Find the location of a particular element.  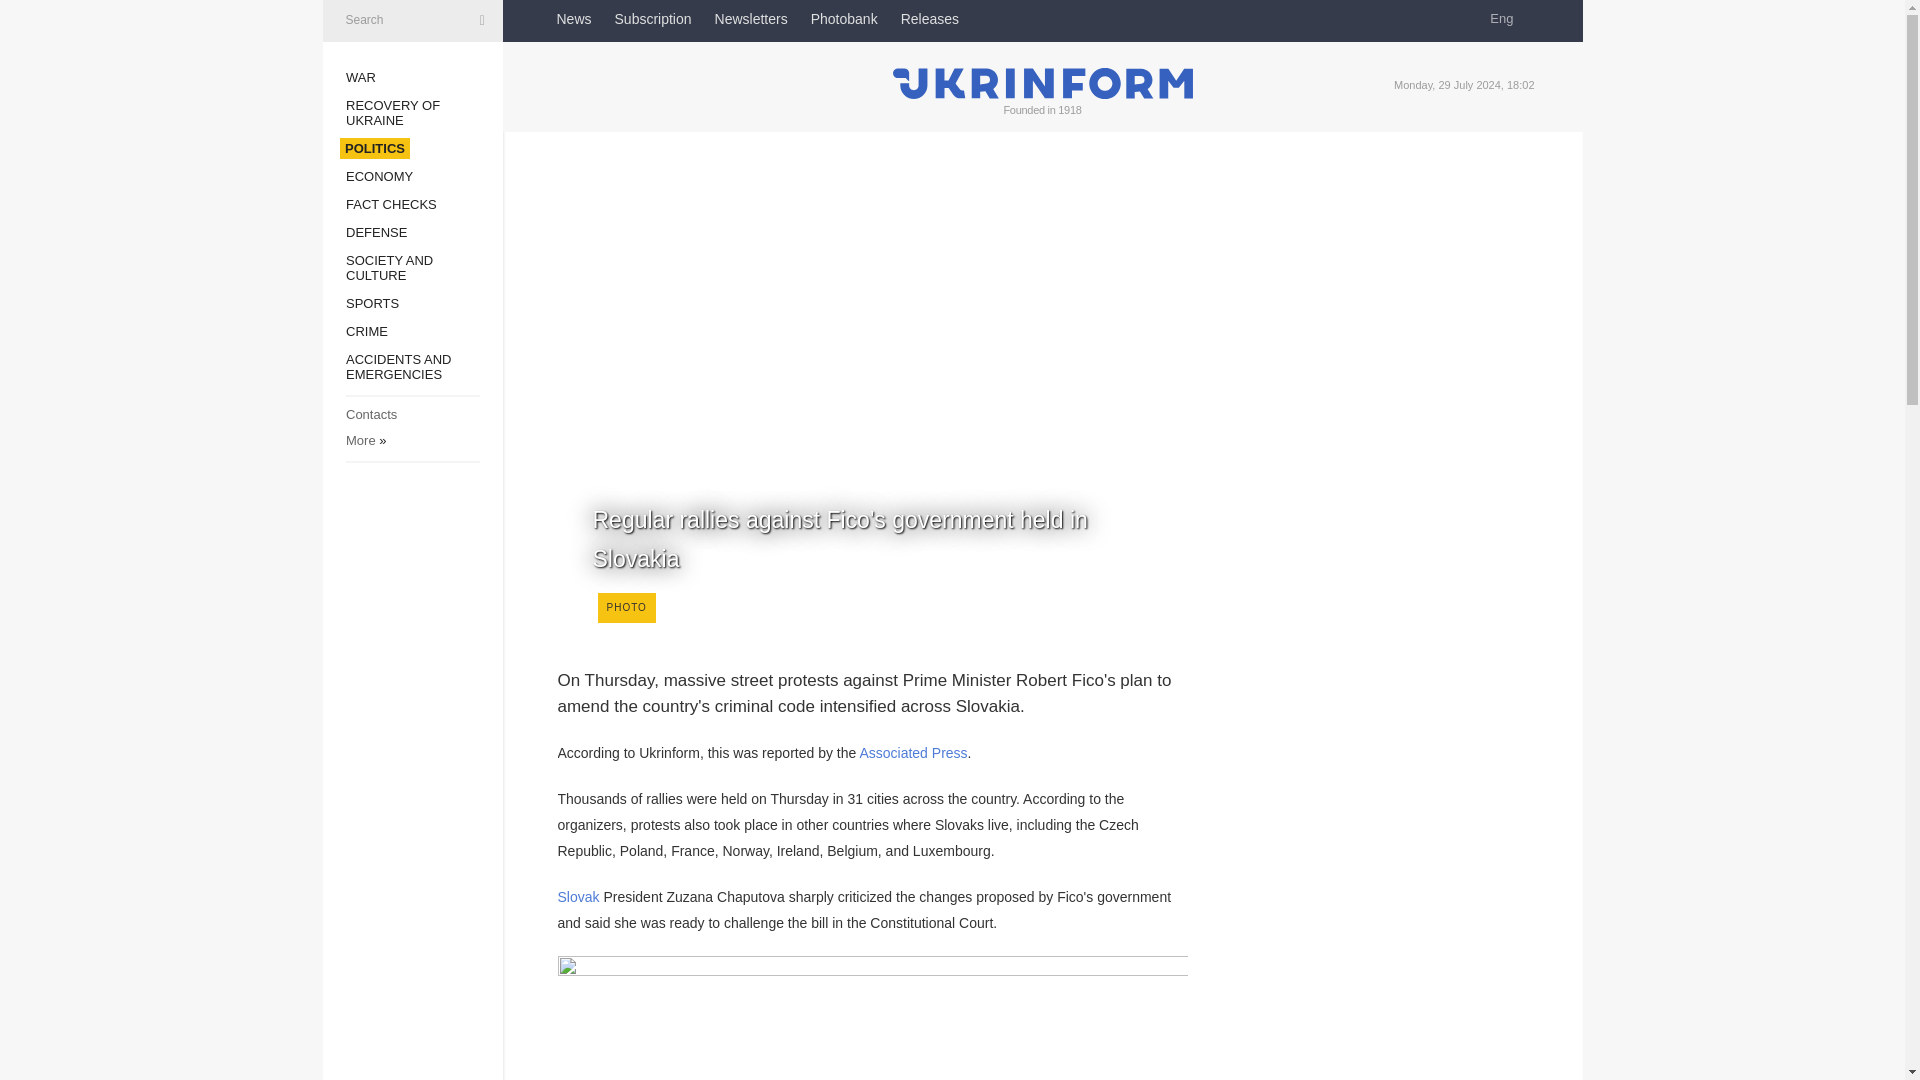

CRIME is located at coordinates (366, 332).